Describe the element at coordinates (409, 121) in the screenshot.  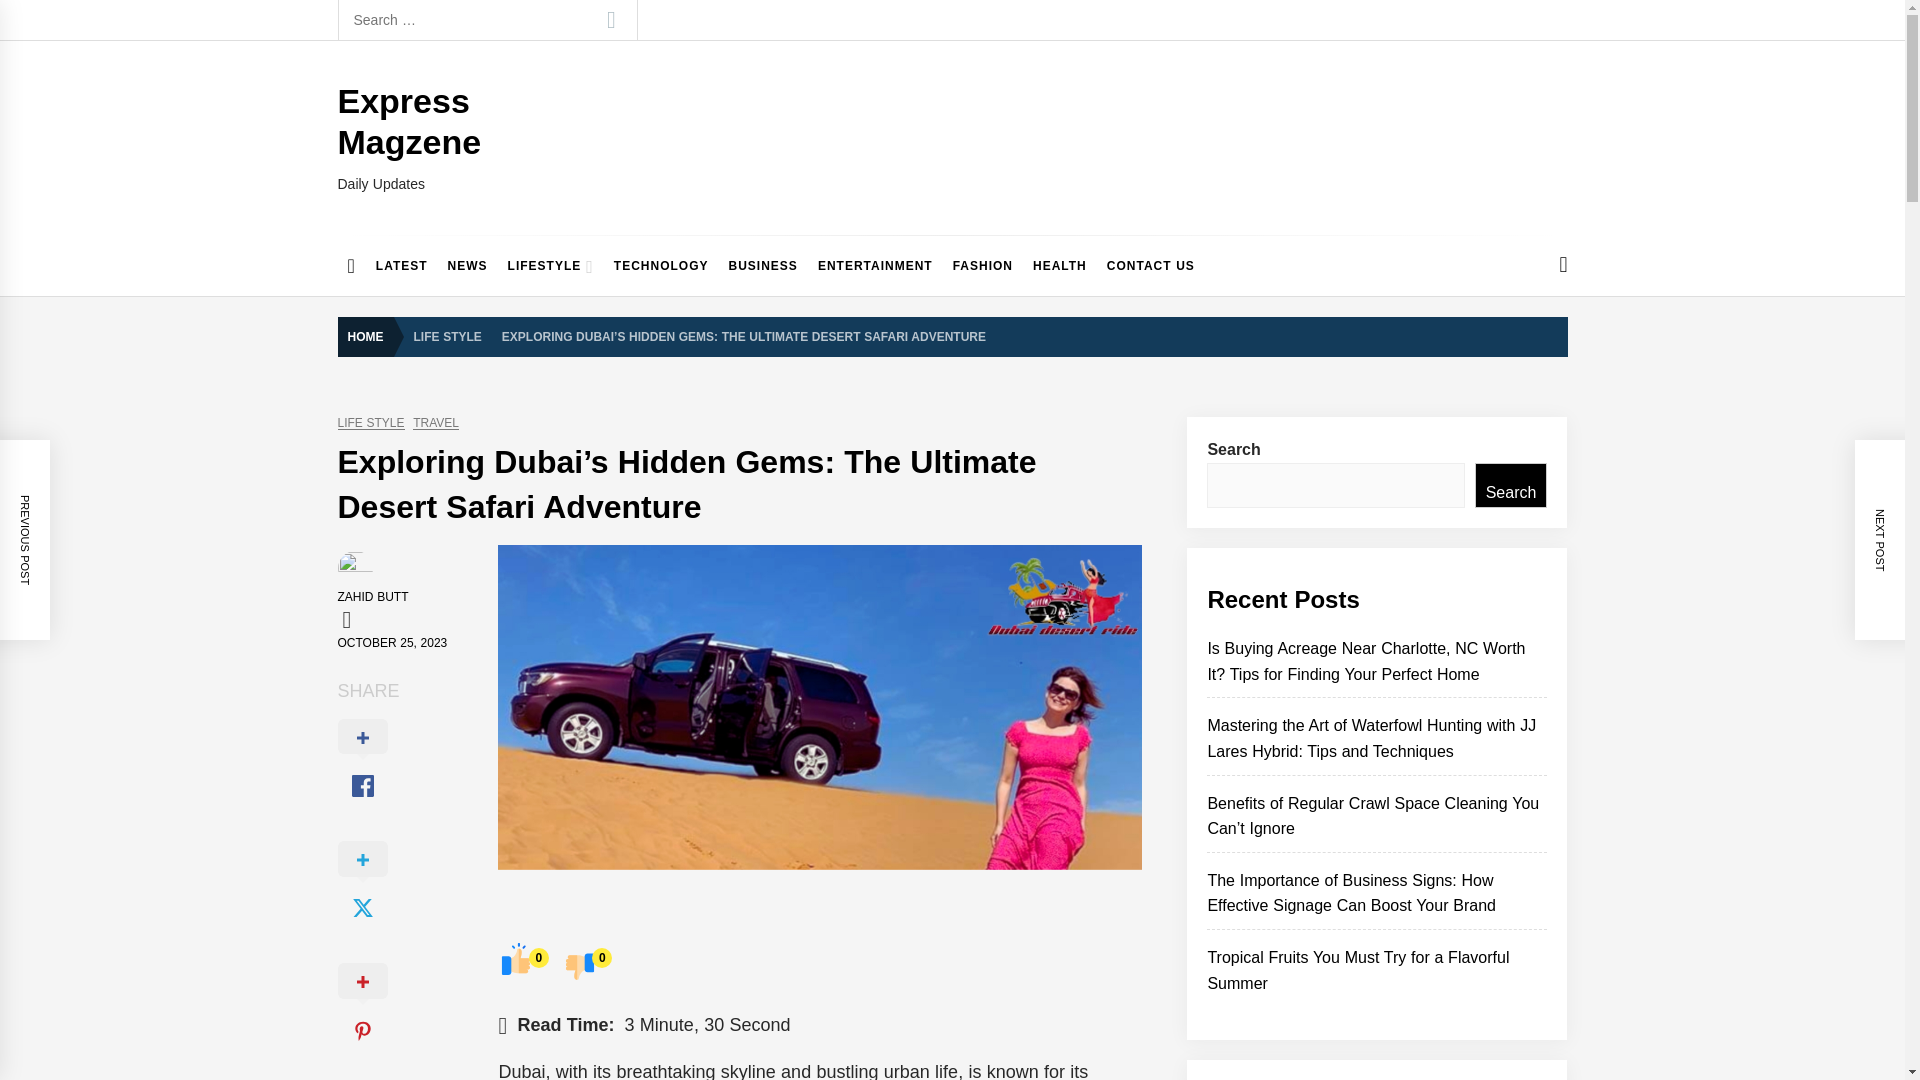
I see `Express Magzene` at that location.